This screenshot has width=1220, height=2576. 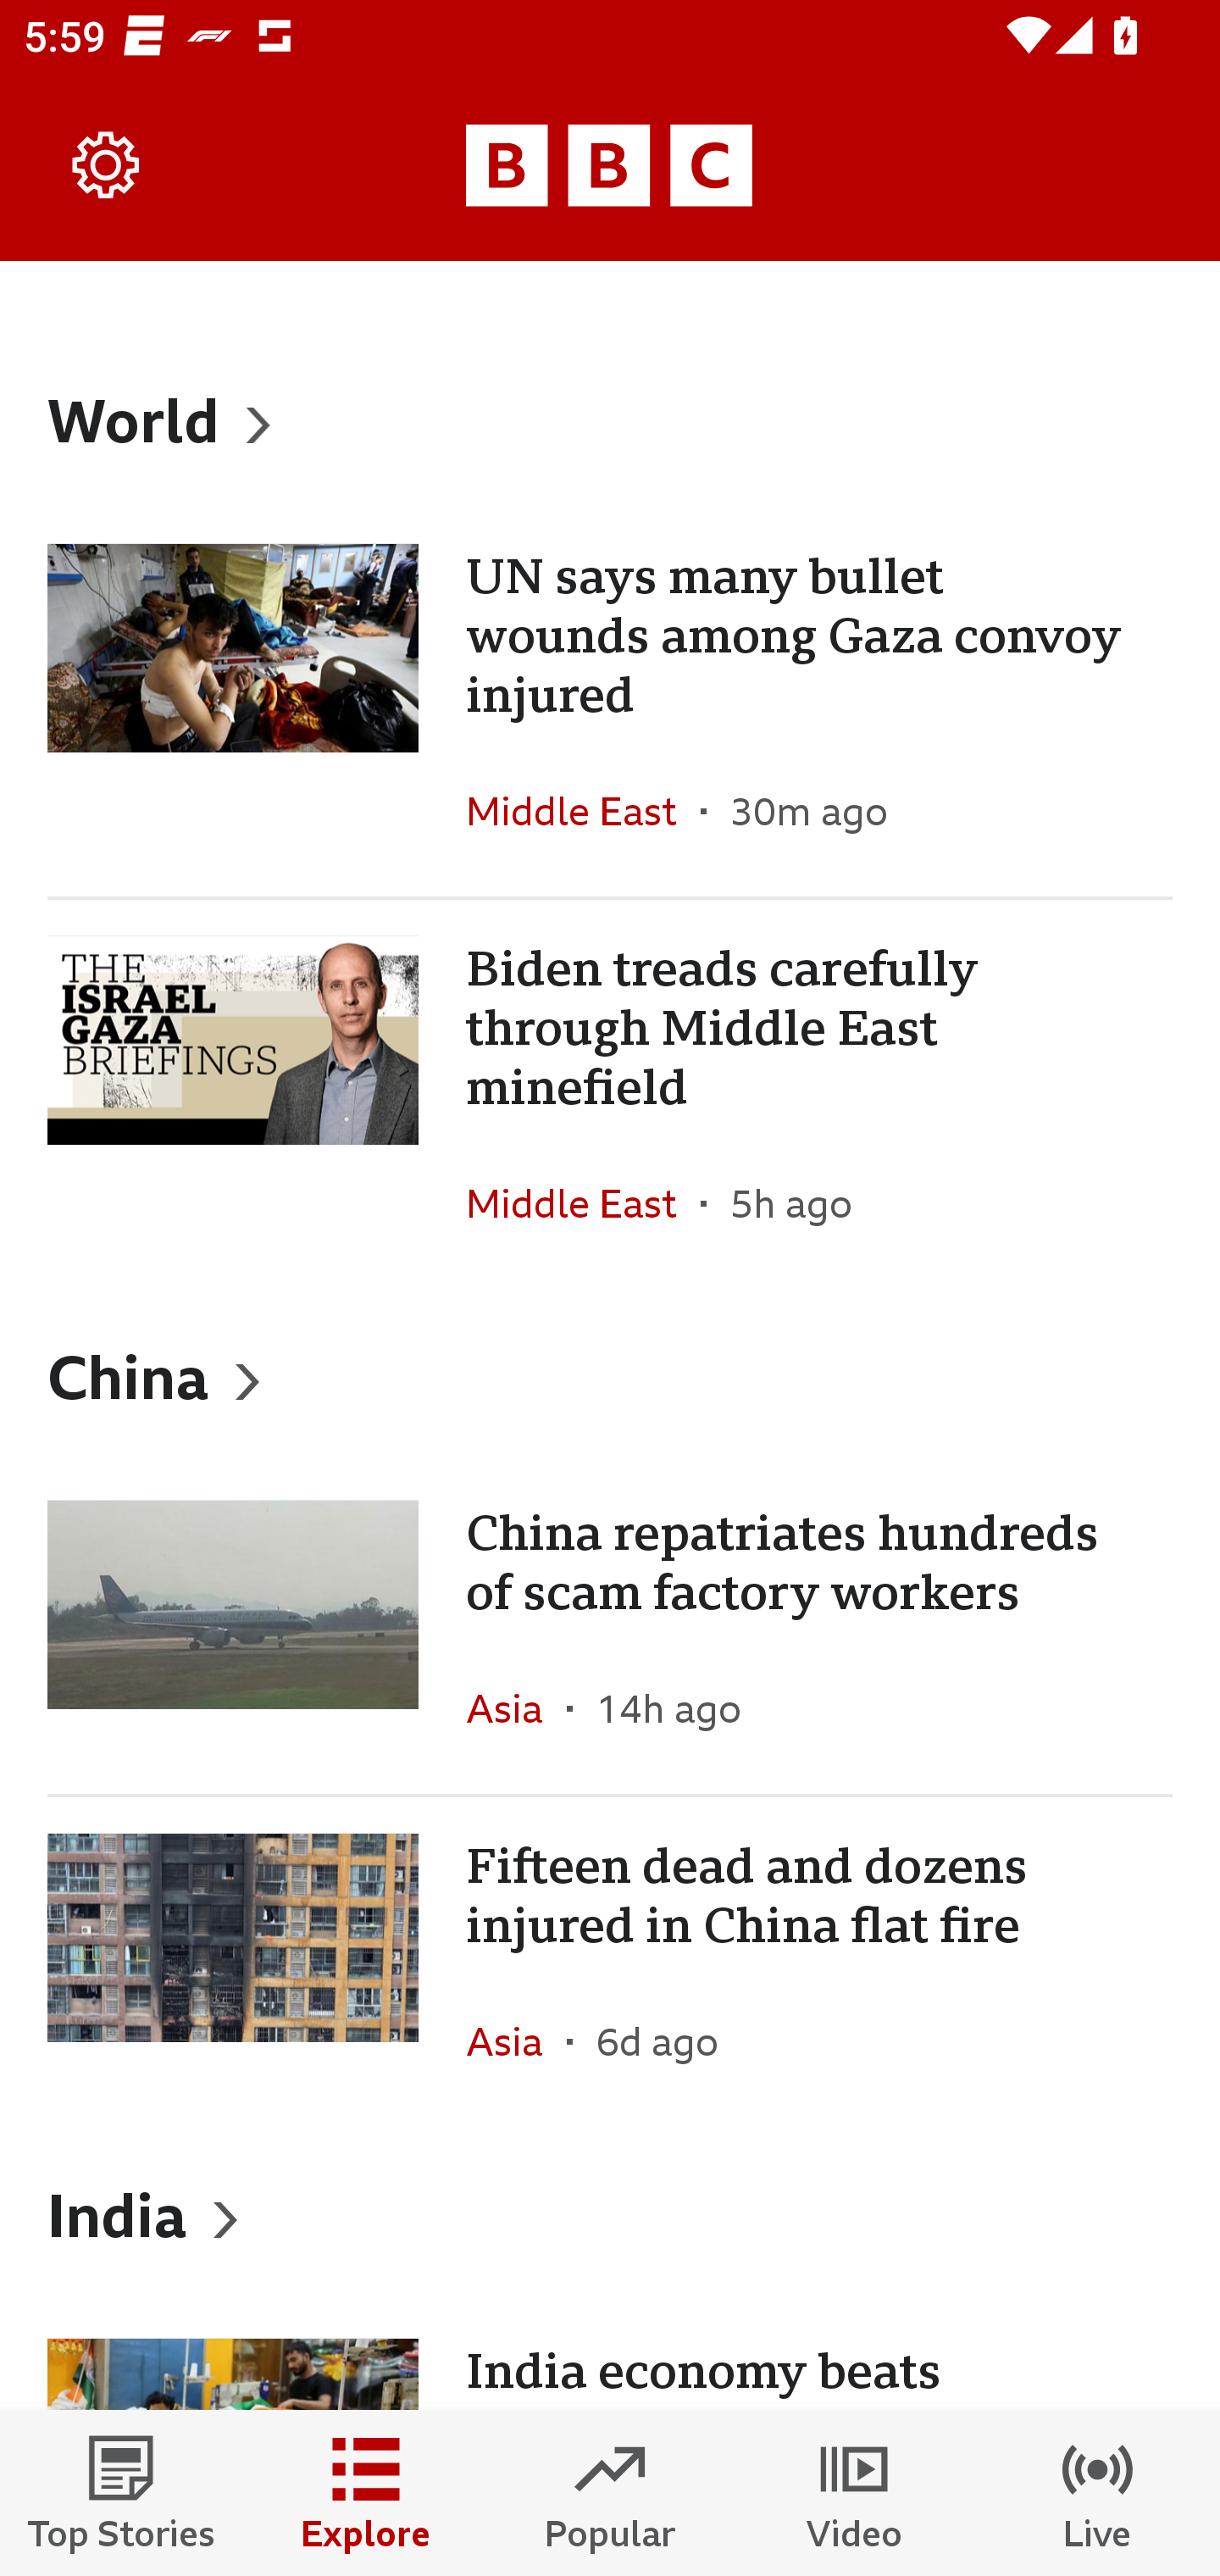 What do you see at coordinates (517, 2041) in the screenshot?
I see `Asia In the section Asia` at bounding box center [517, 2041].